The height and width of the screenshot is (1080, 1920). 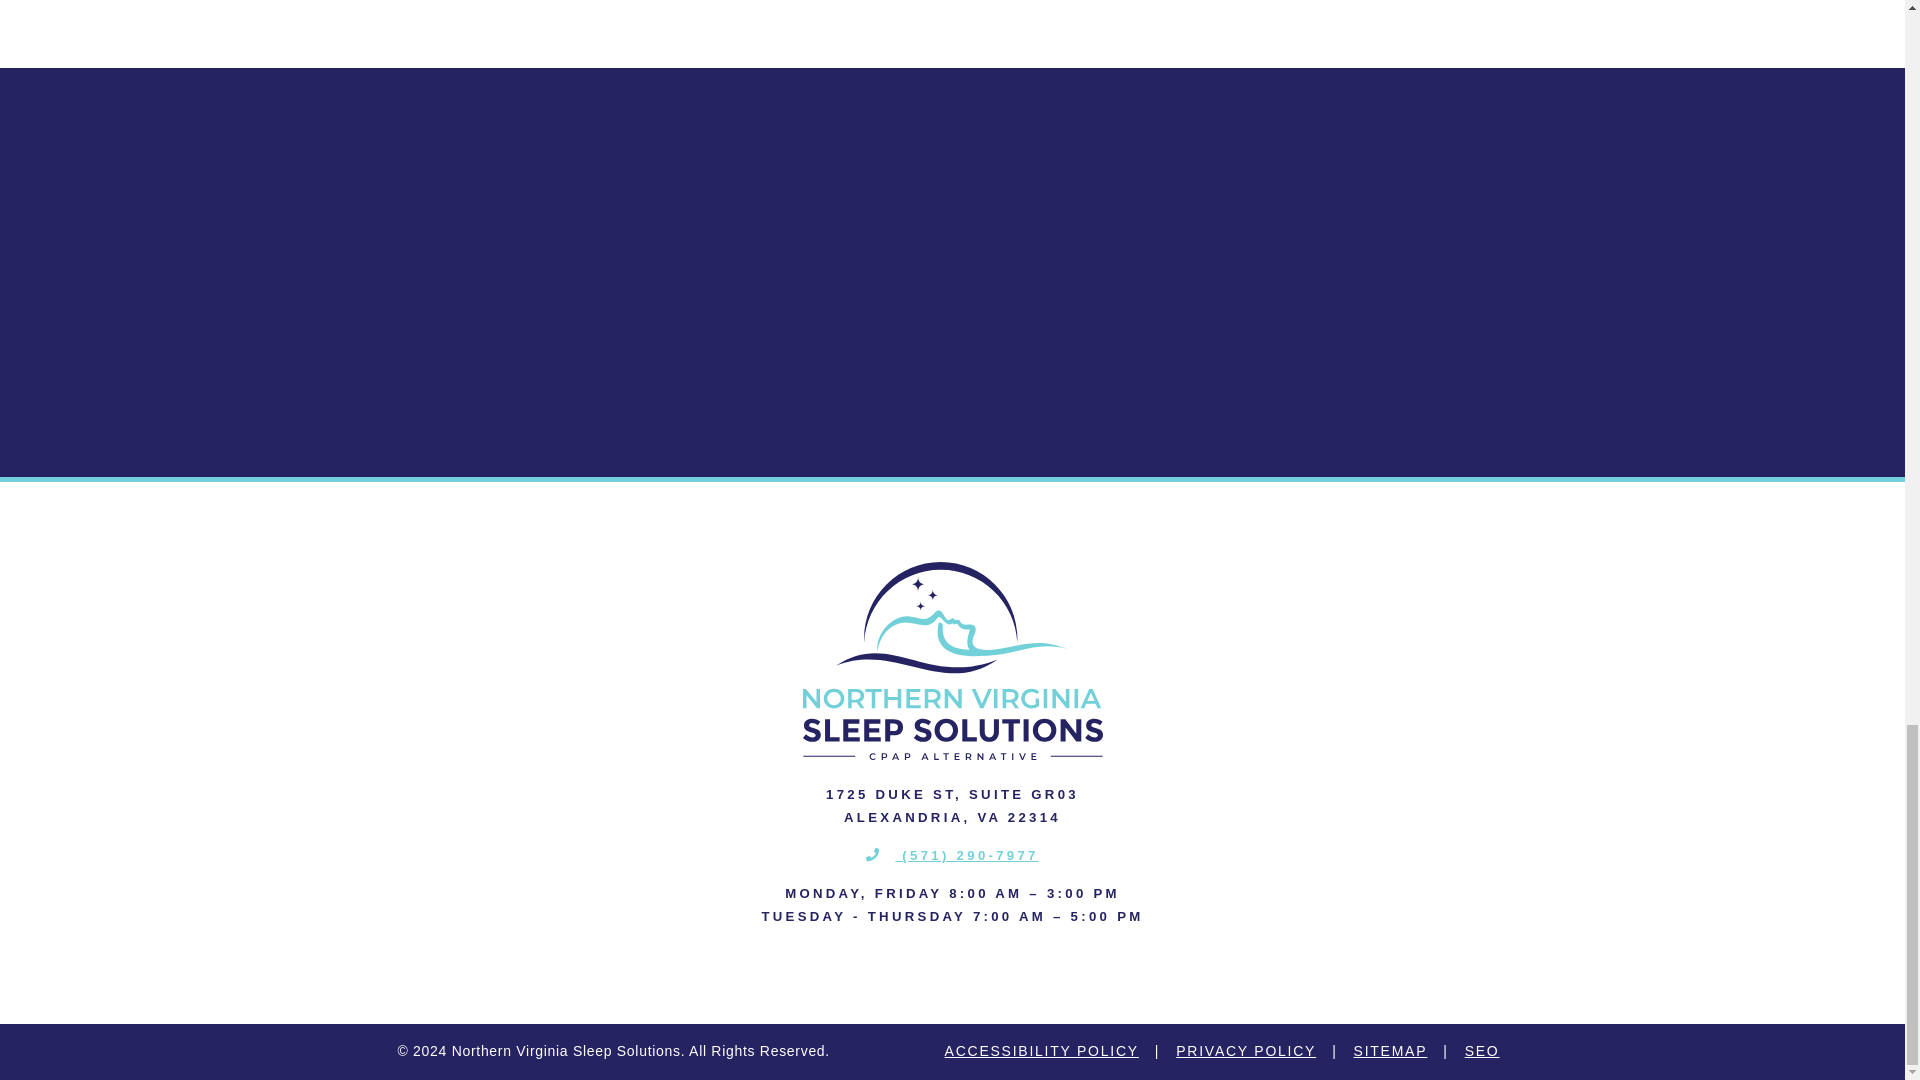 I want to click on ACCESSIBILITY POLICY, so click(x=1041, y=1052).